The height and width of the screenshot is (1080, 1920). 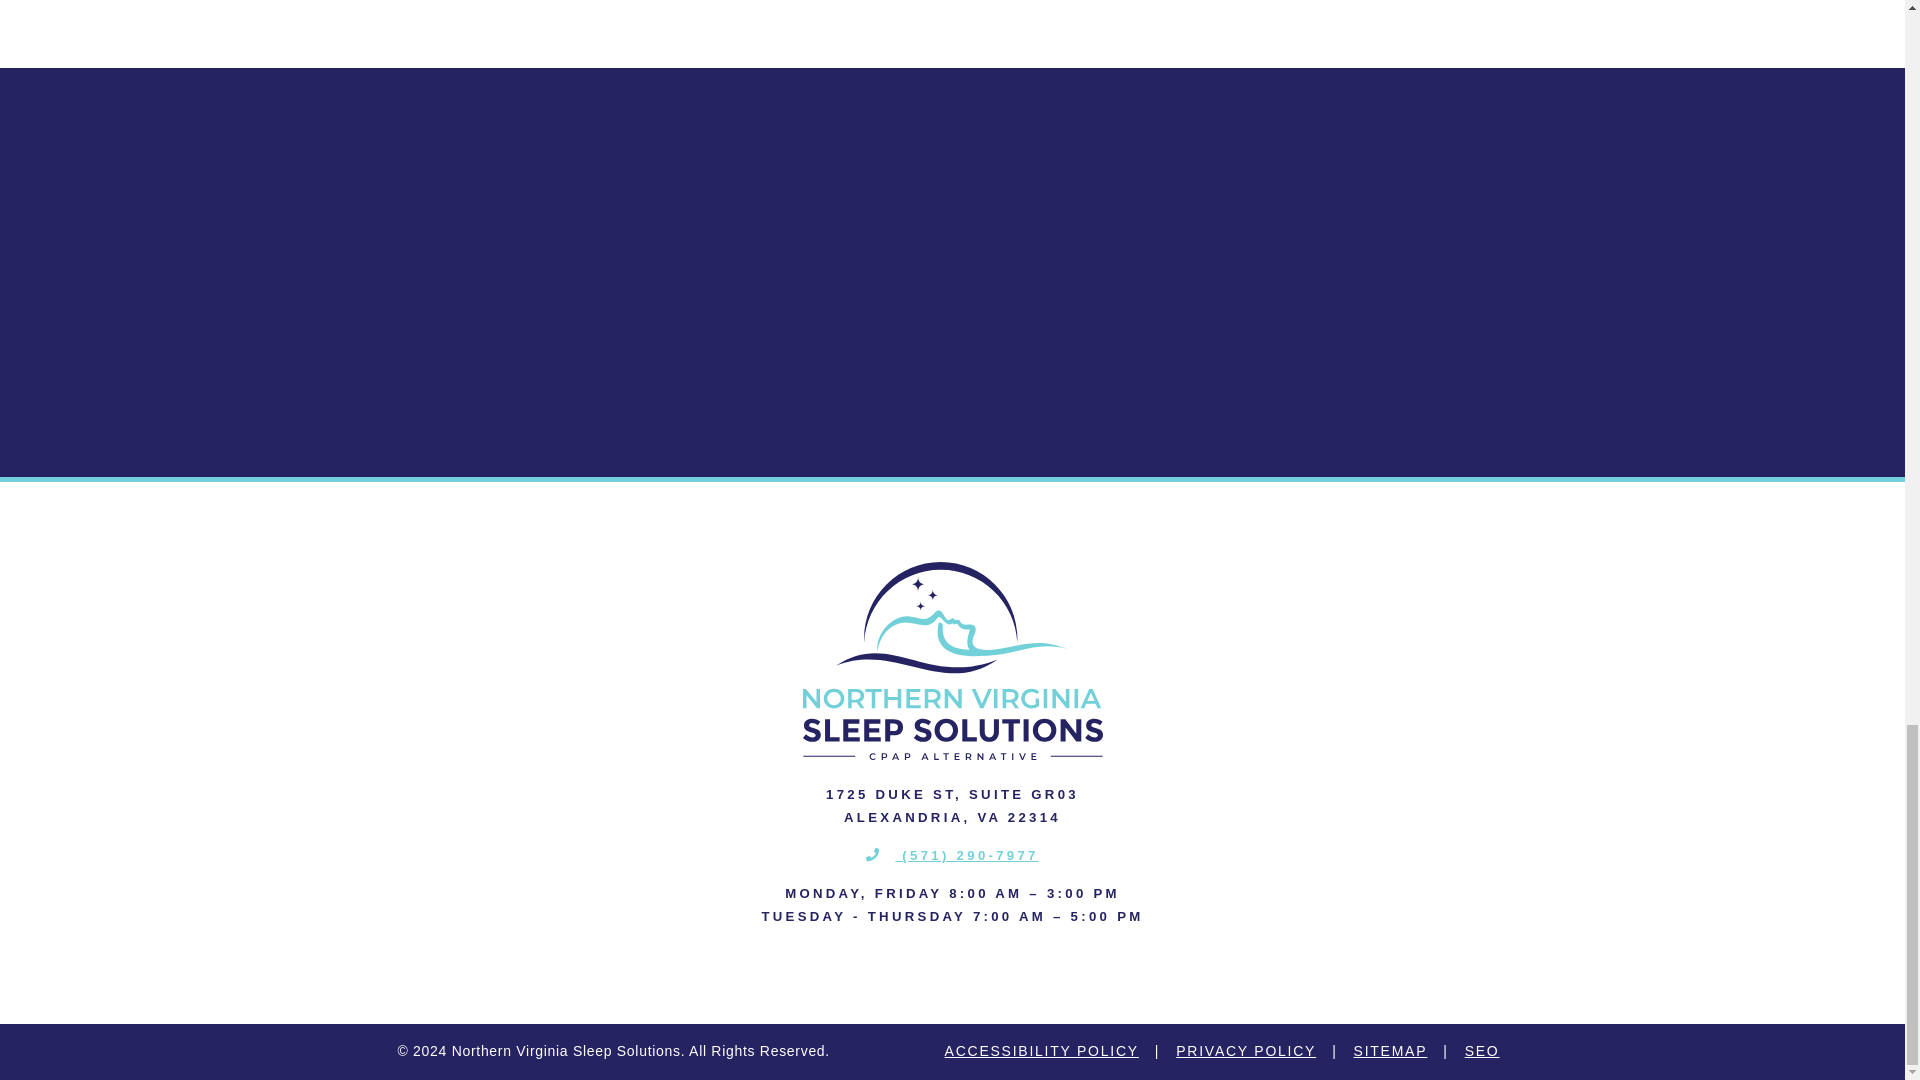 I want to click on ACCESSIBILITY POLICY, so click(x=1041, y=1052).